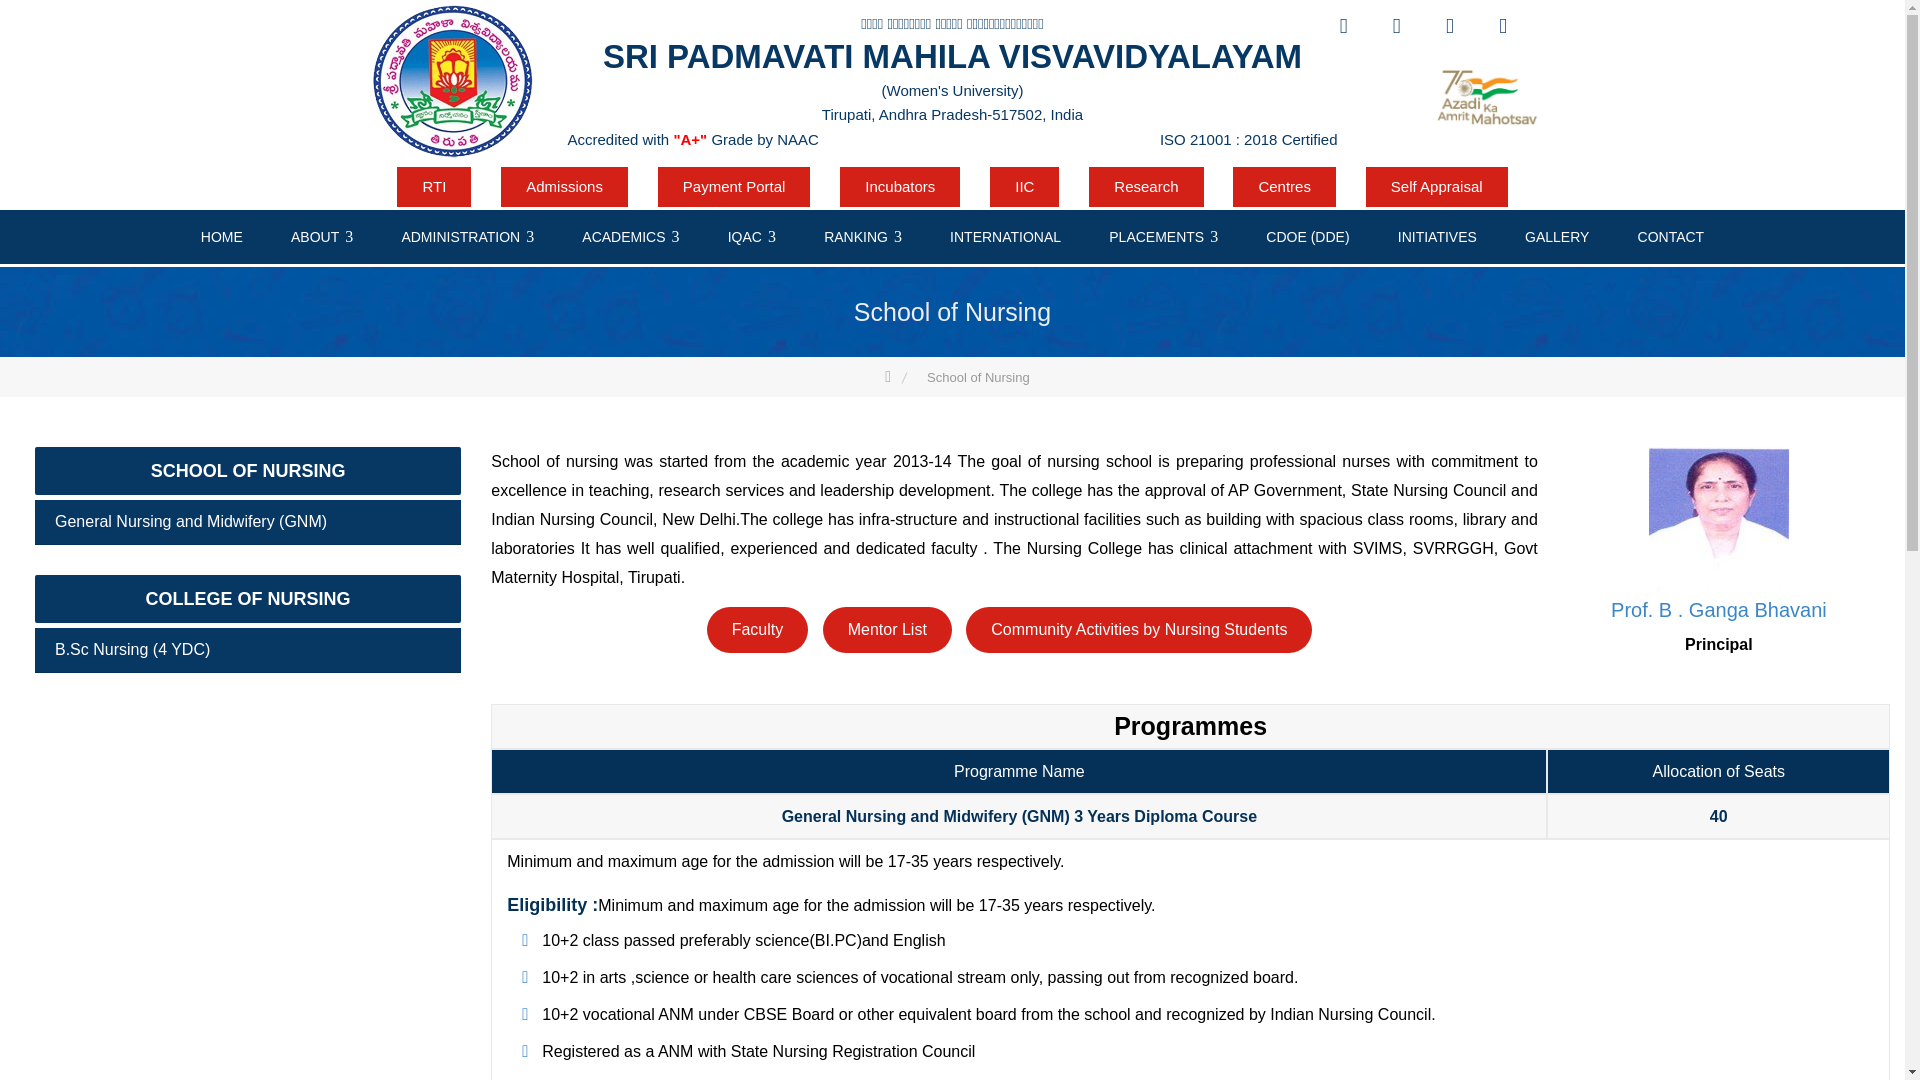 Image resolution: width=1920 pixels, height=1080 pixels. What do you see at coordinates (1502, 26) in the screenshot?
I see `Instagram` at bounding box center [1502, 26].